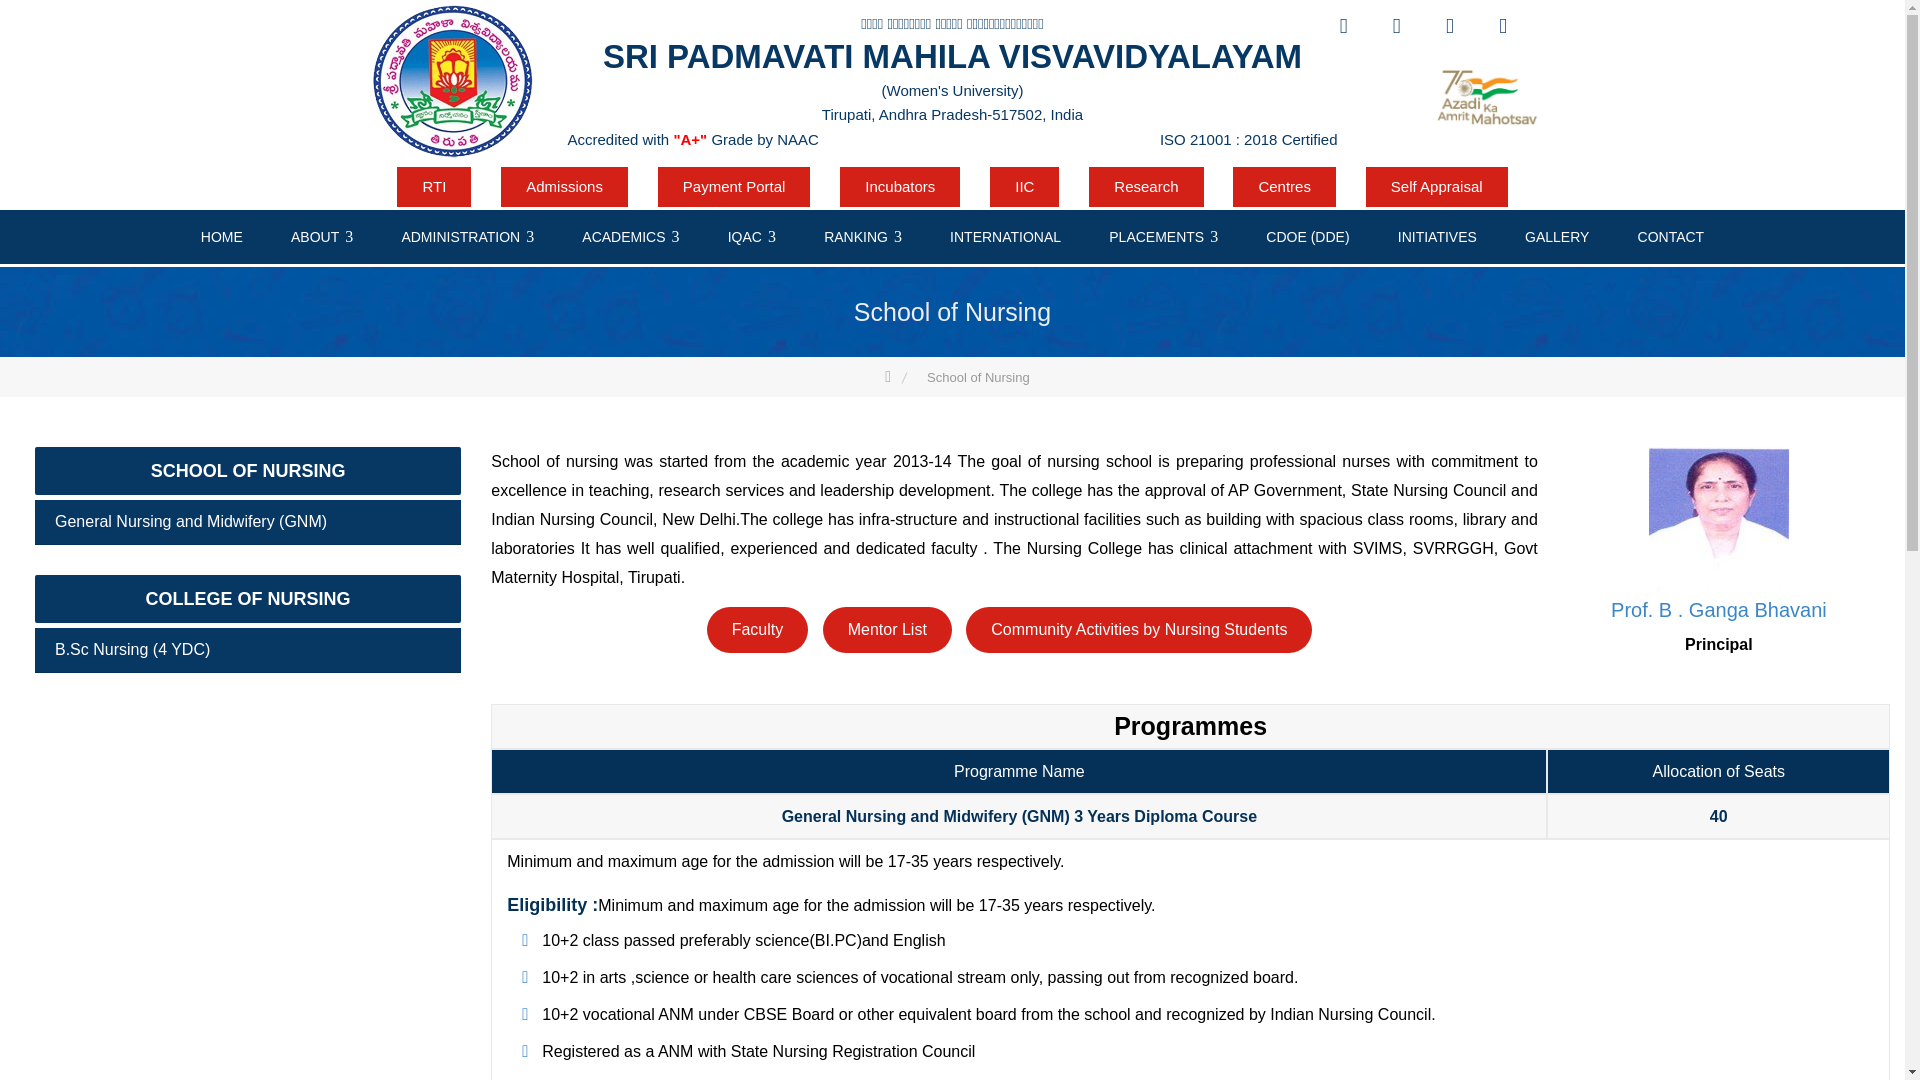 Image resolution: width=1920 pixels, height=1080 pixels. What do you see at coordinates (1502, 26) in the screenshot?
I see `Instagram` at bounding box center [1502, 26].